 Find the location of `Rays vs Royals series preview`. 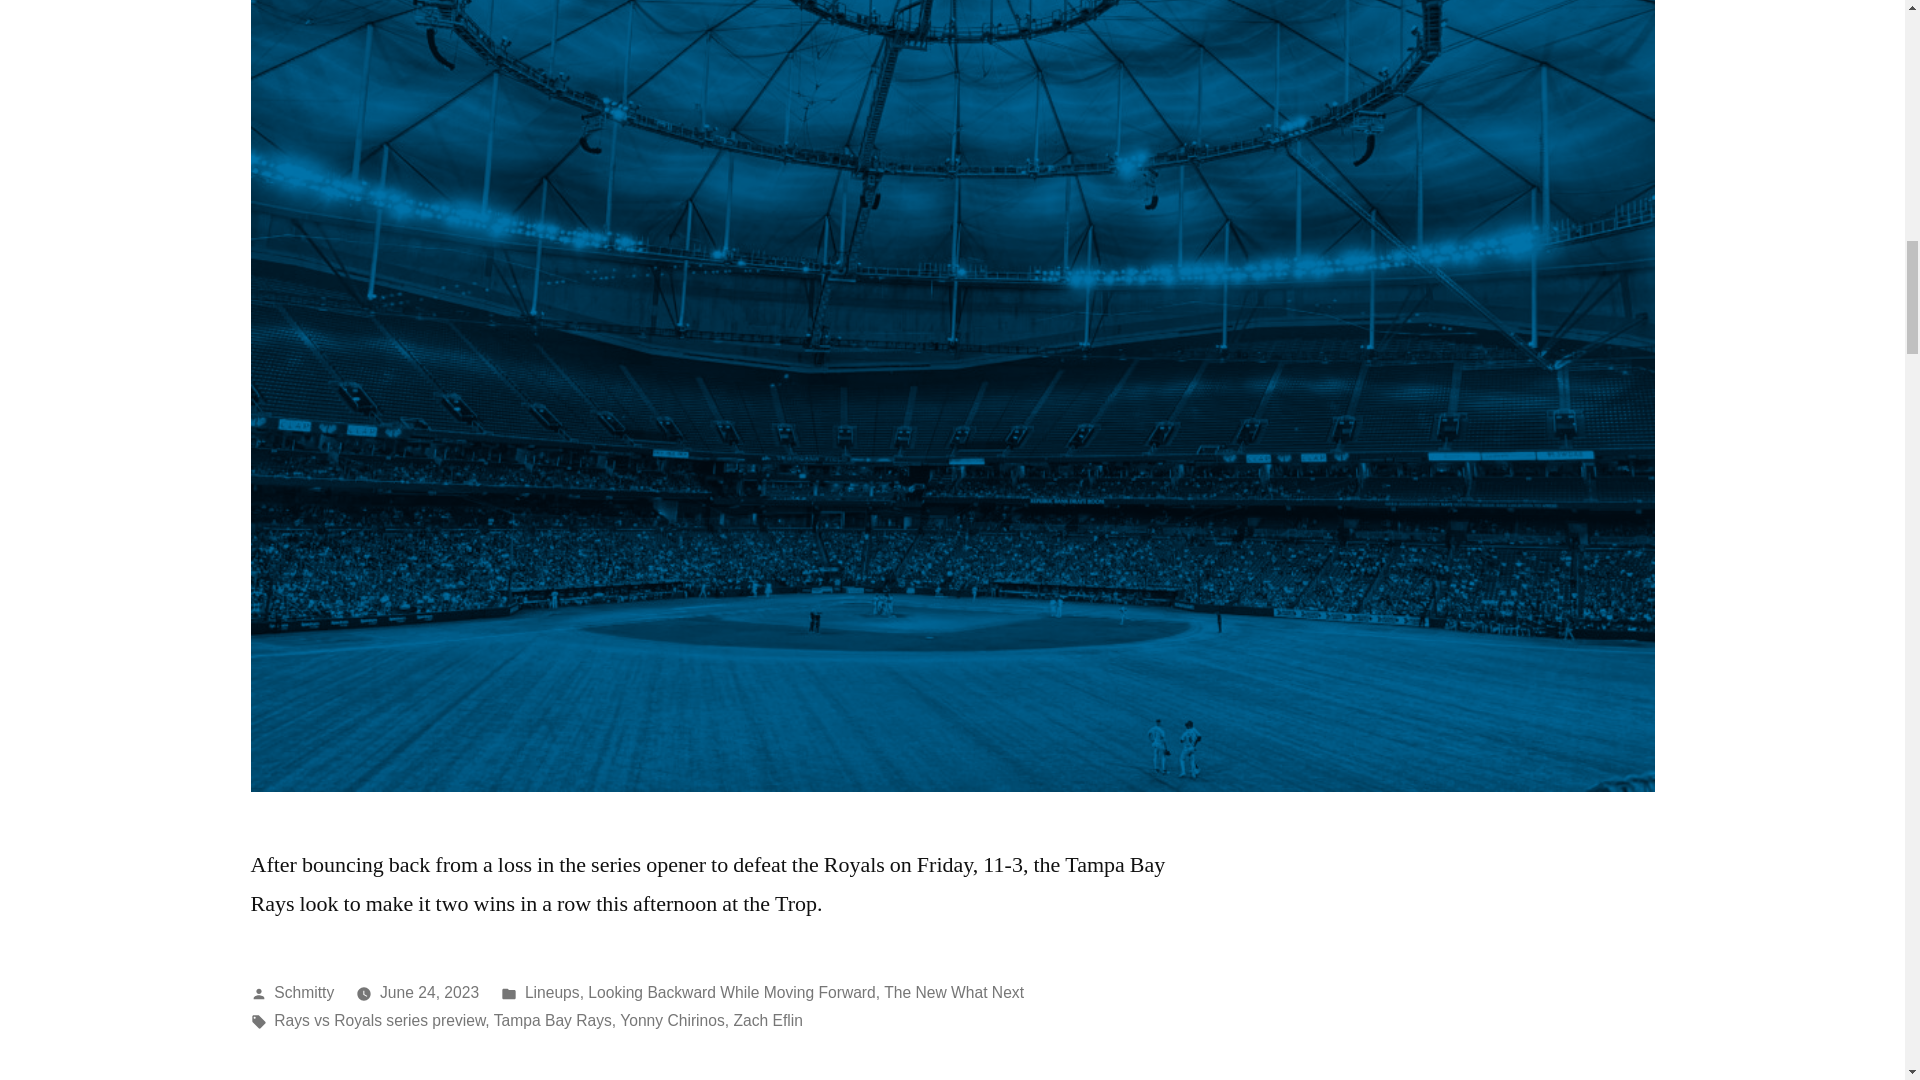

Rays vs Royals series preview is located at coordinates (380, 1020).